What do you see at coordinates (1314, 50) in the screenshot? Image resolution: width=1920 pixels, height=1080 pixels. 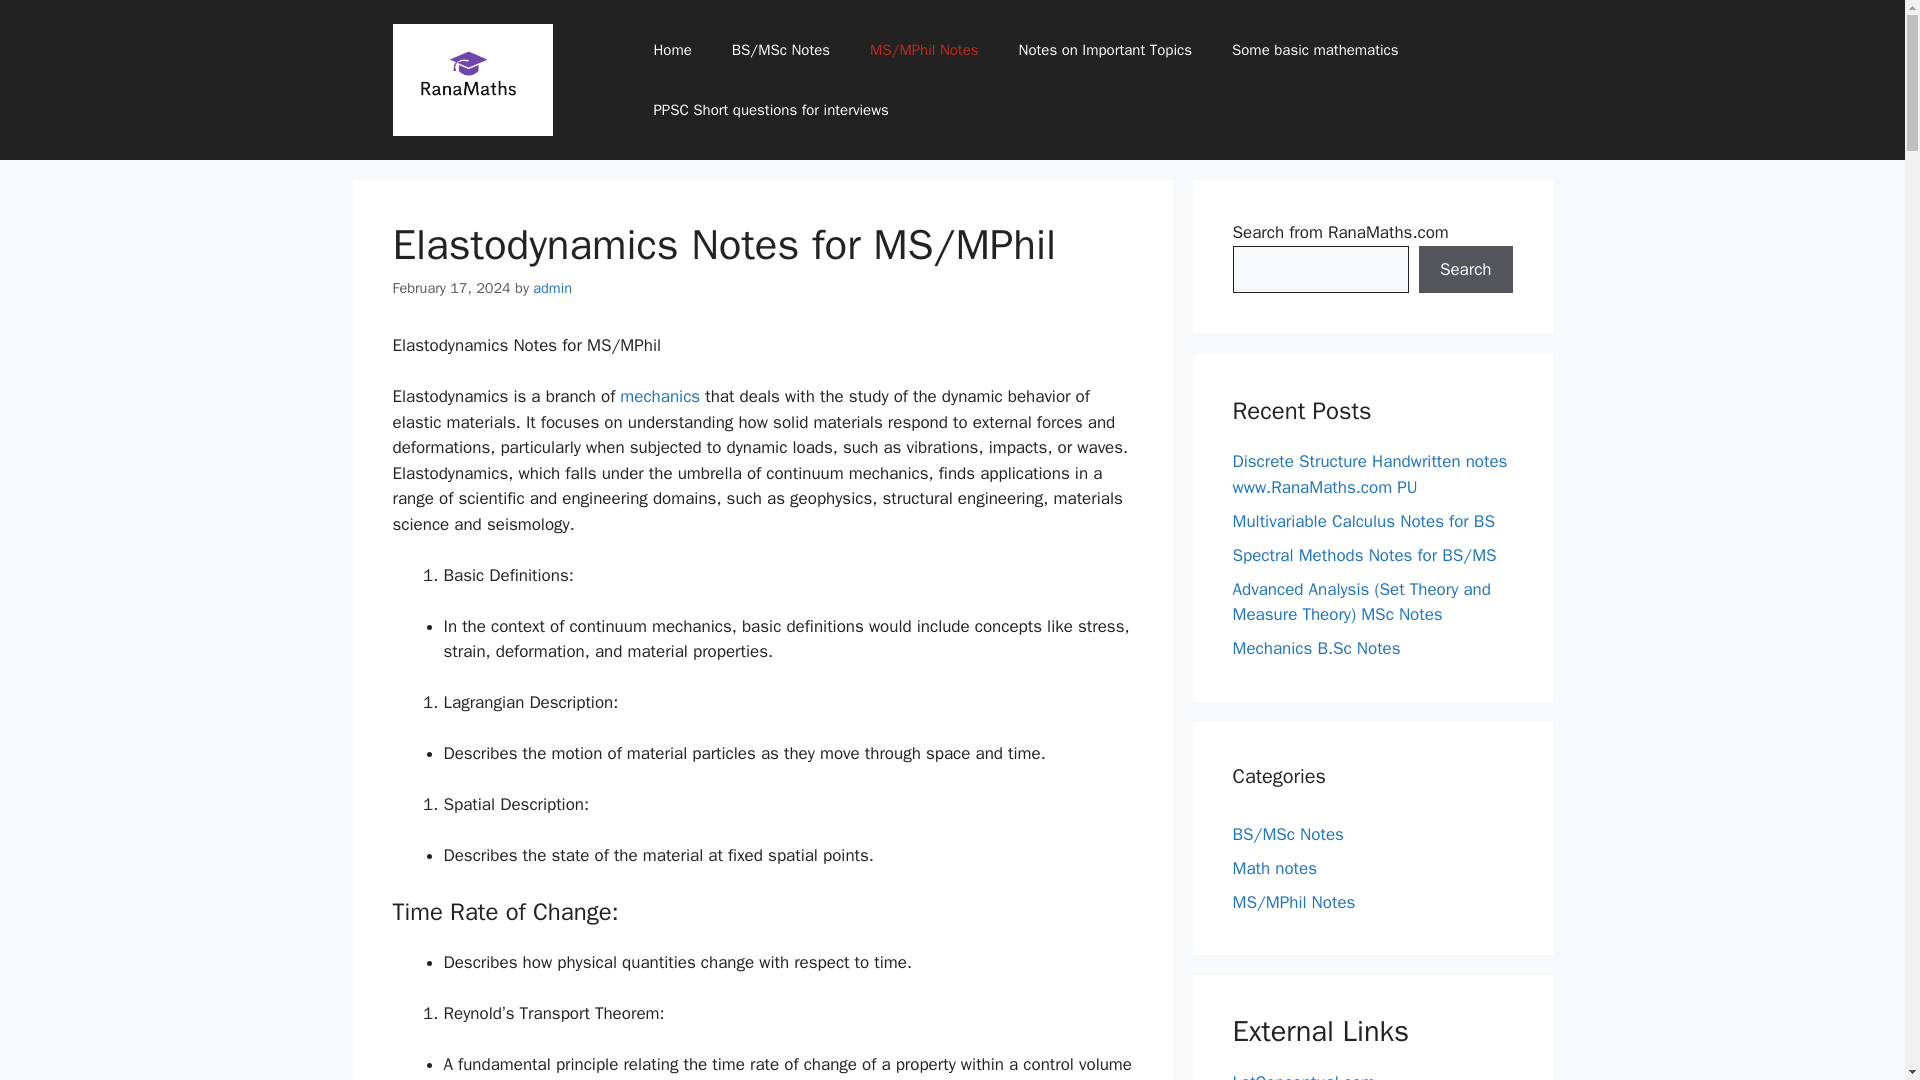 I see `Some basic mathematics` at bounding box center [1314, 50].